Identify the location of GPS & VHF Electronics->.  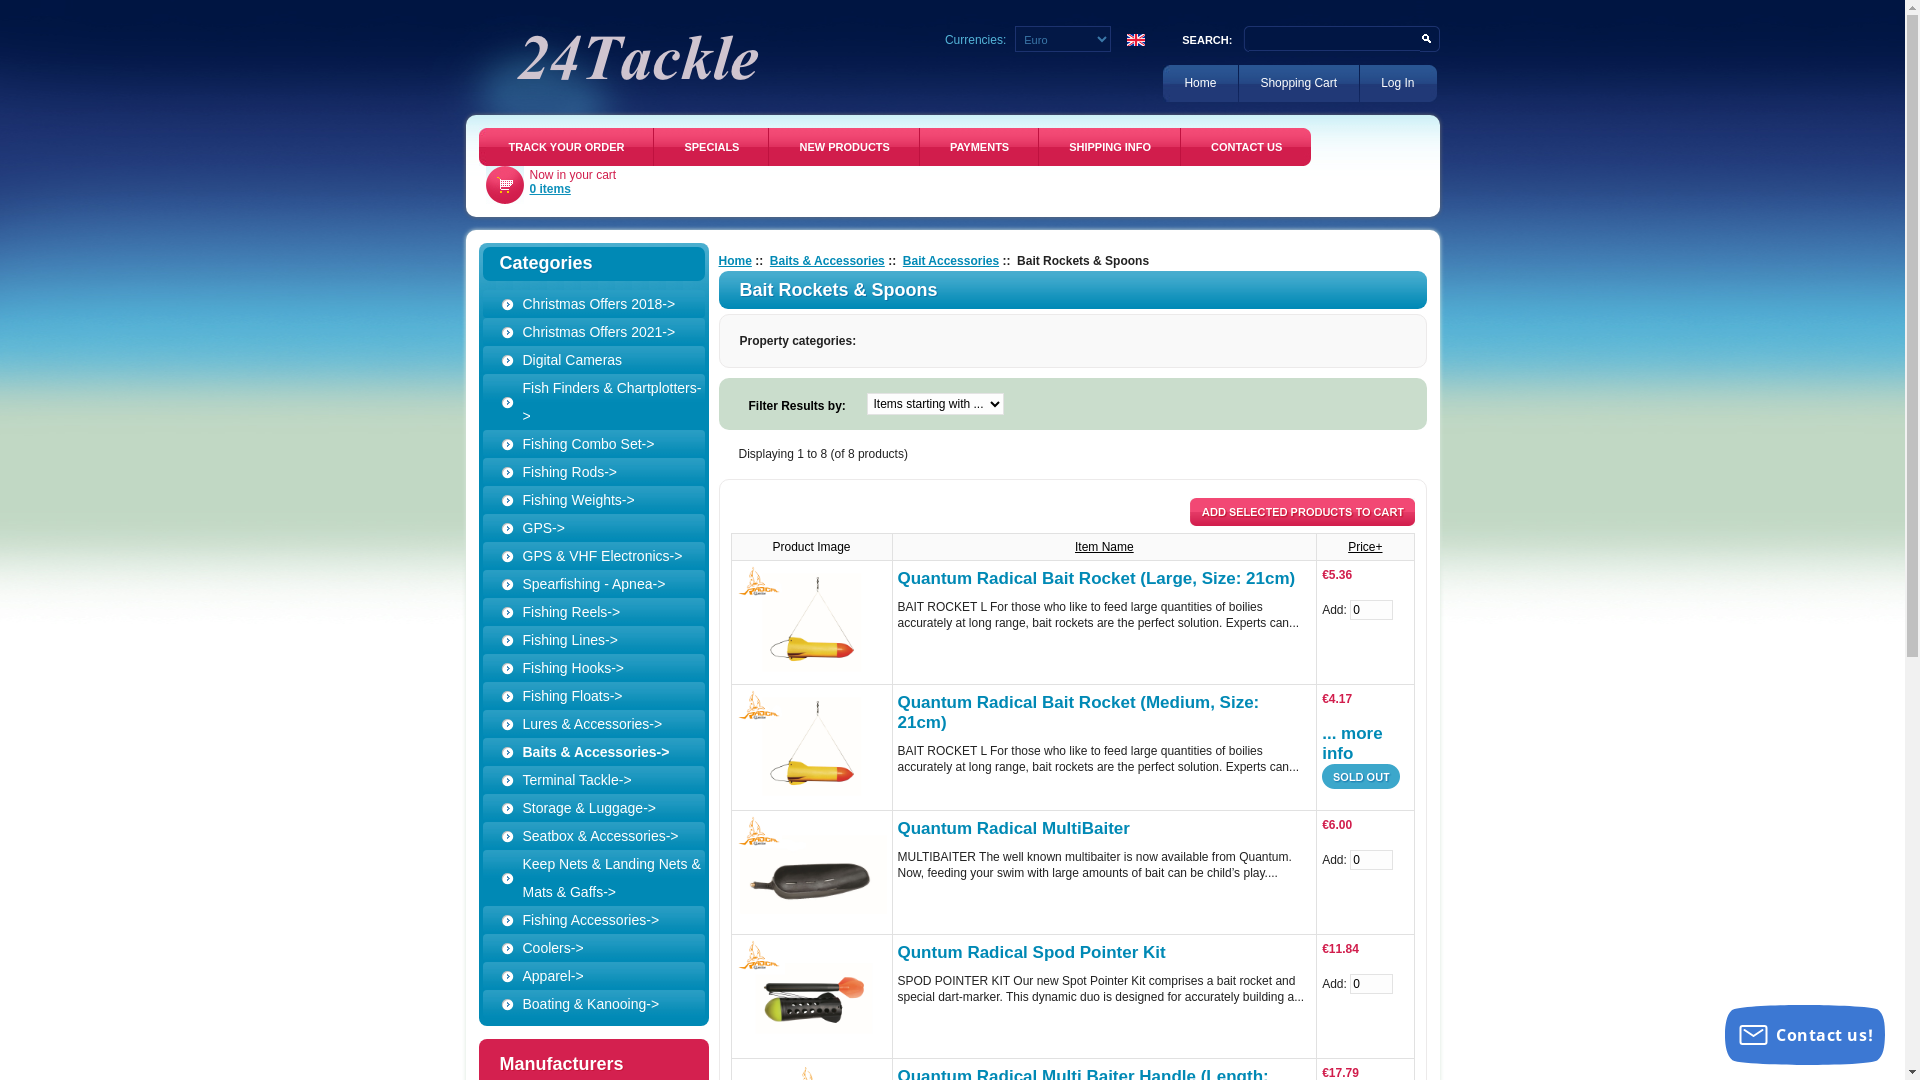
(602, 556).